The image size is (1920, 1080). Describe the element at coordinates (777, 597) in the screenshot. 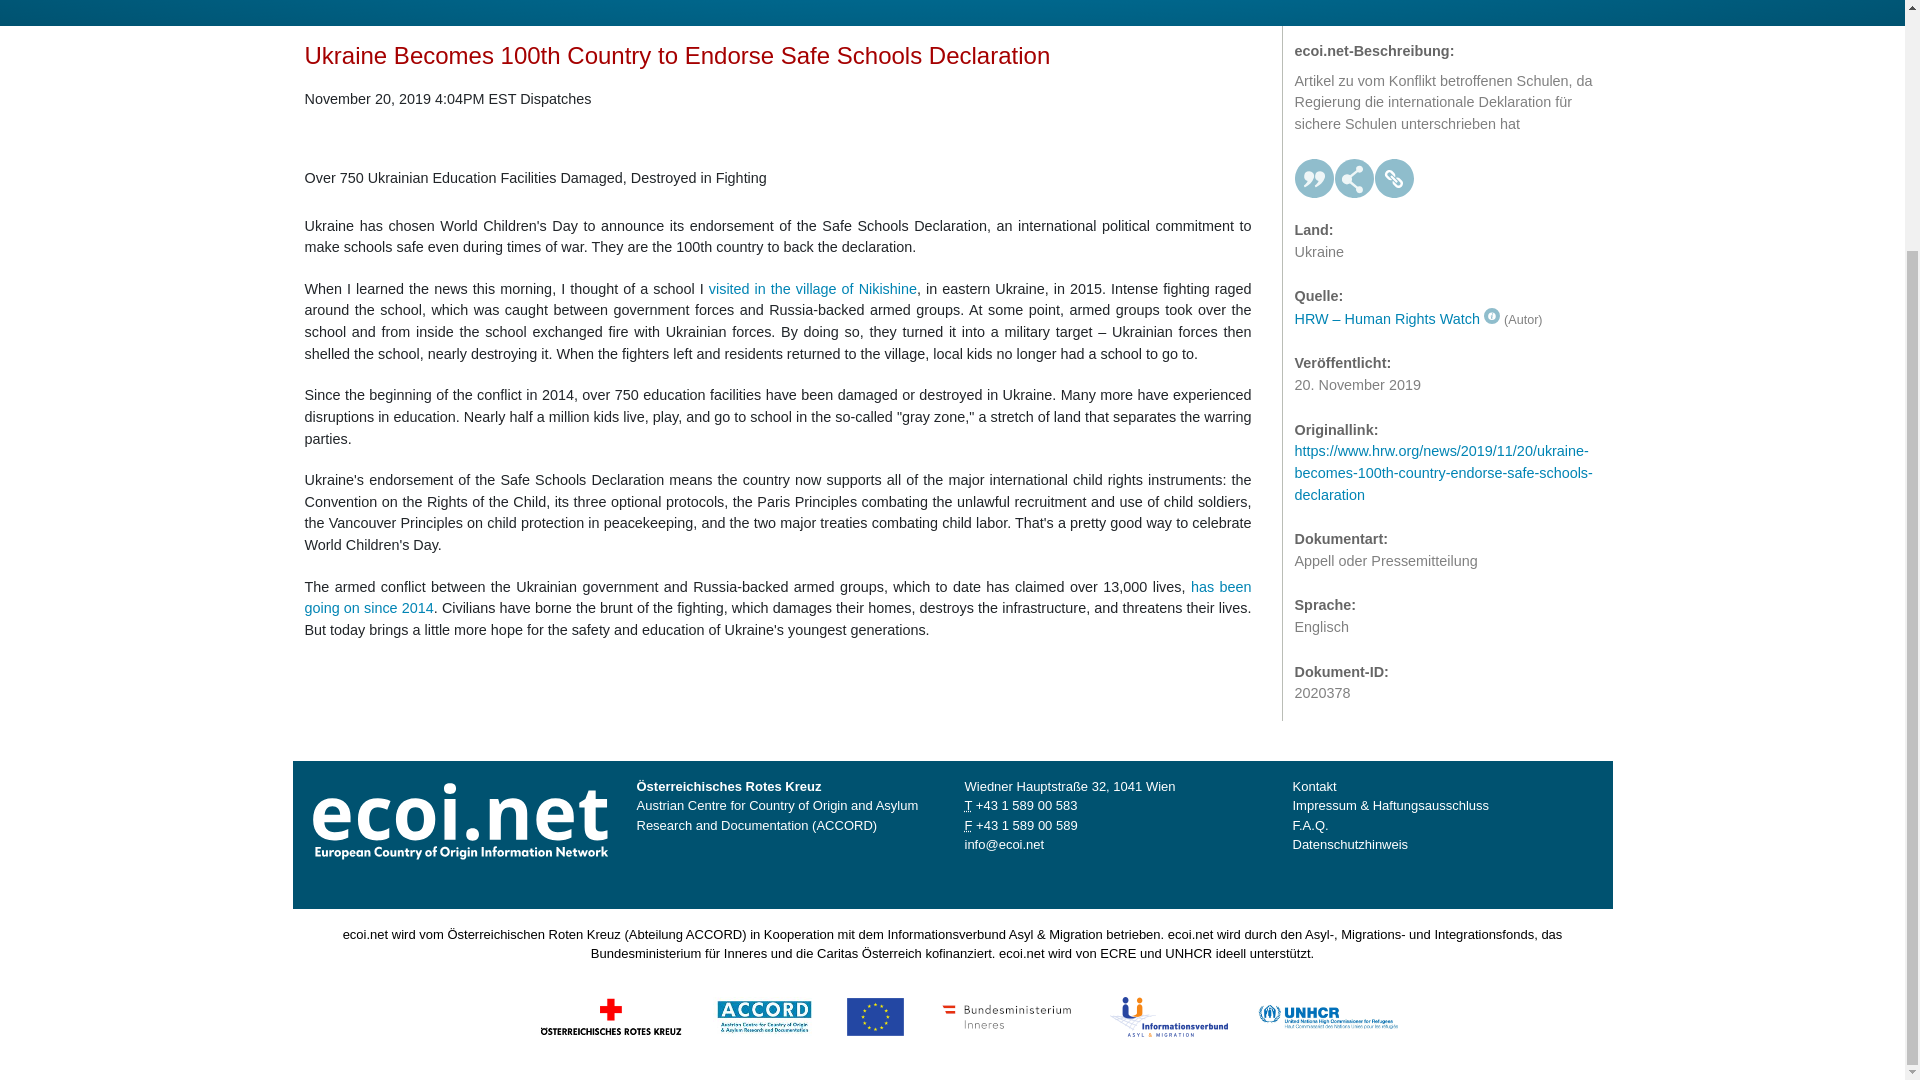

I see `has been going on since 2014` at that location.